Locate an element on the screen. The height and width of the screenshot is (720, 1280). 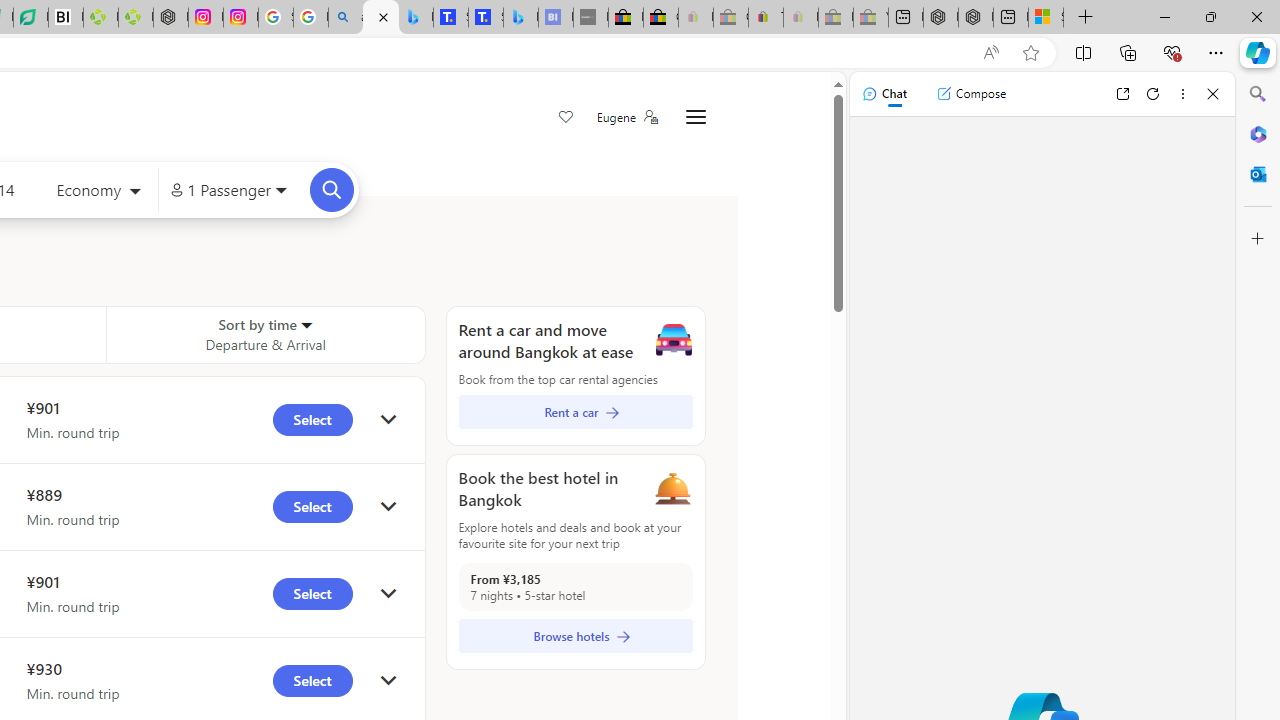
Shangri-La Bangkok, Hotel reviews and Room rates is located at coordinates (486, 18).